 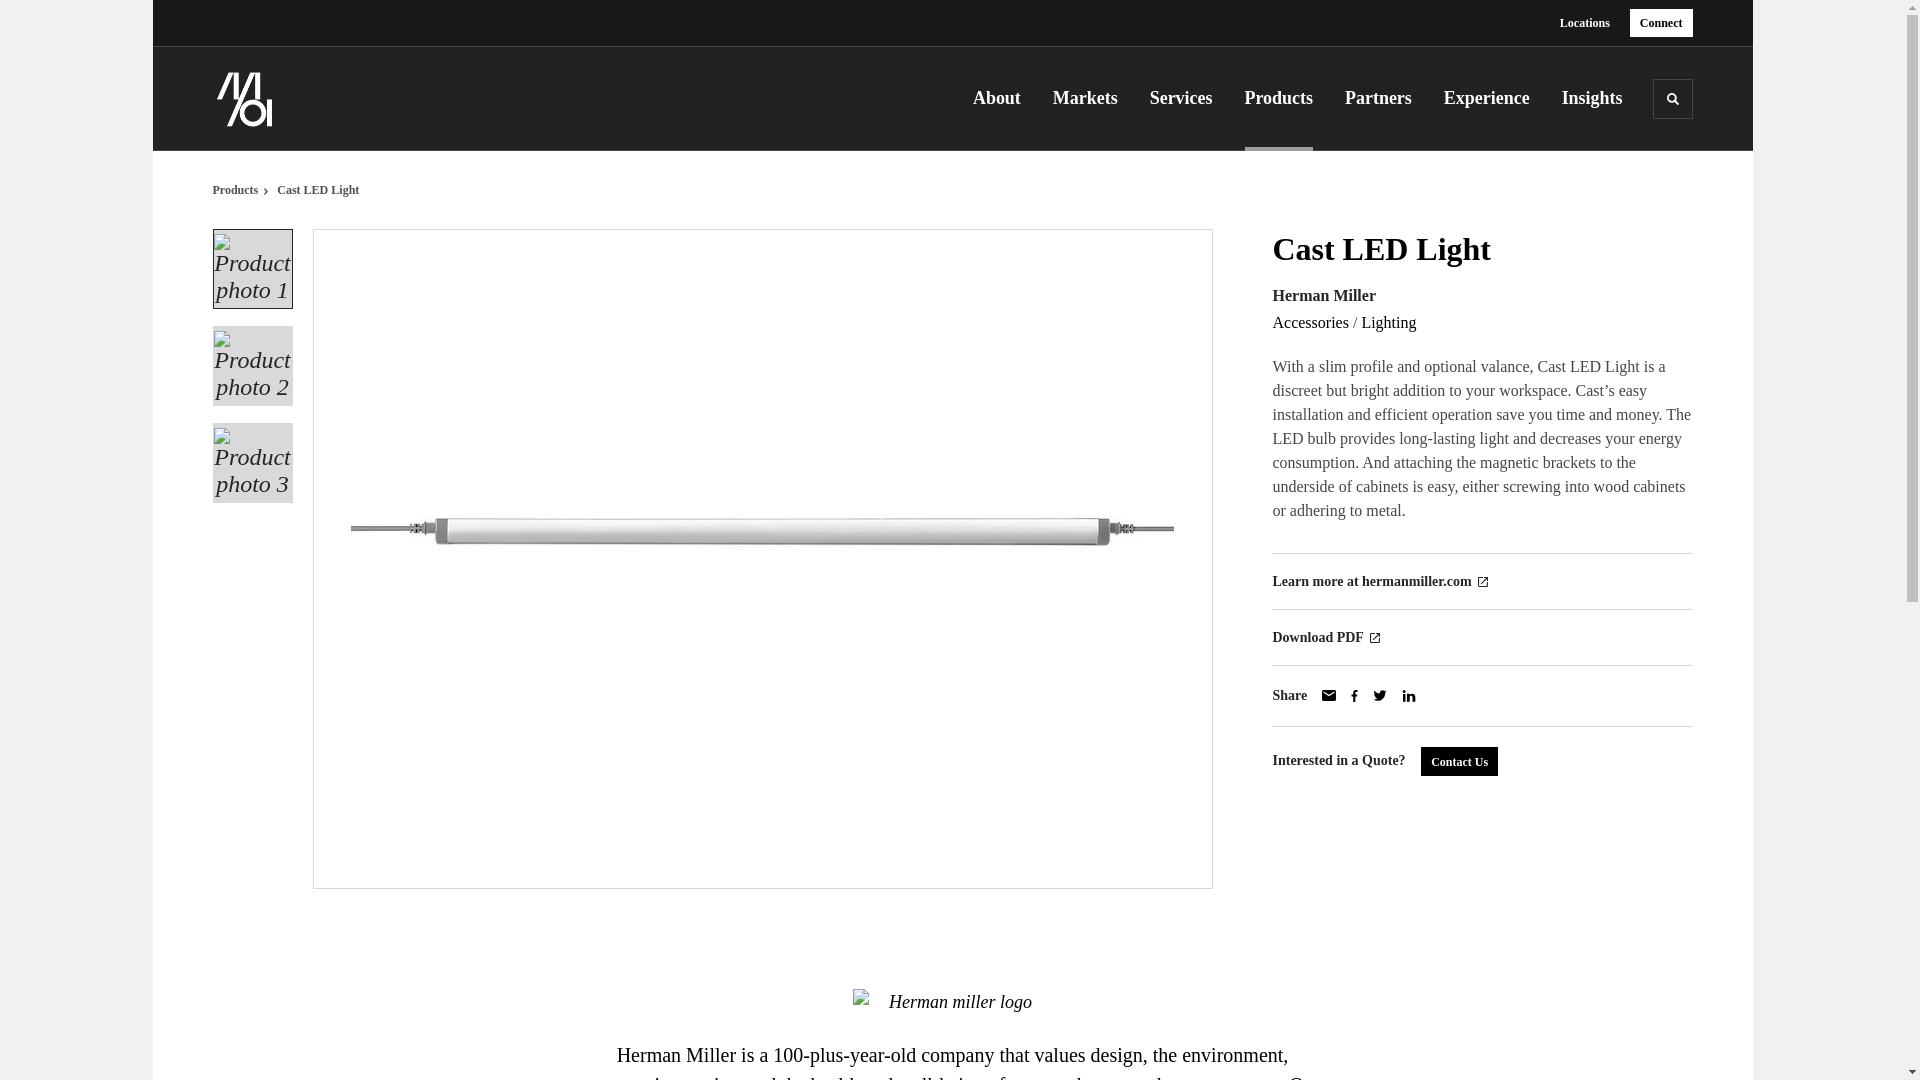 What do you see at coordinates (1584, 23) in the screenshot?
I see `Locations` at bounding box center [1584, 23].